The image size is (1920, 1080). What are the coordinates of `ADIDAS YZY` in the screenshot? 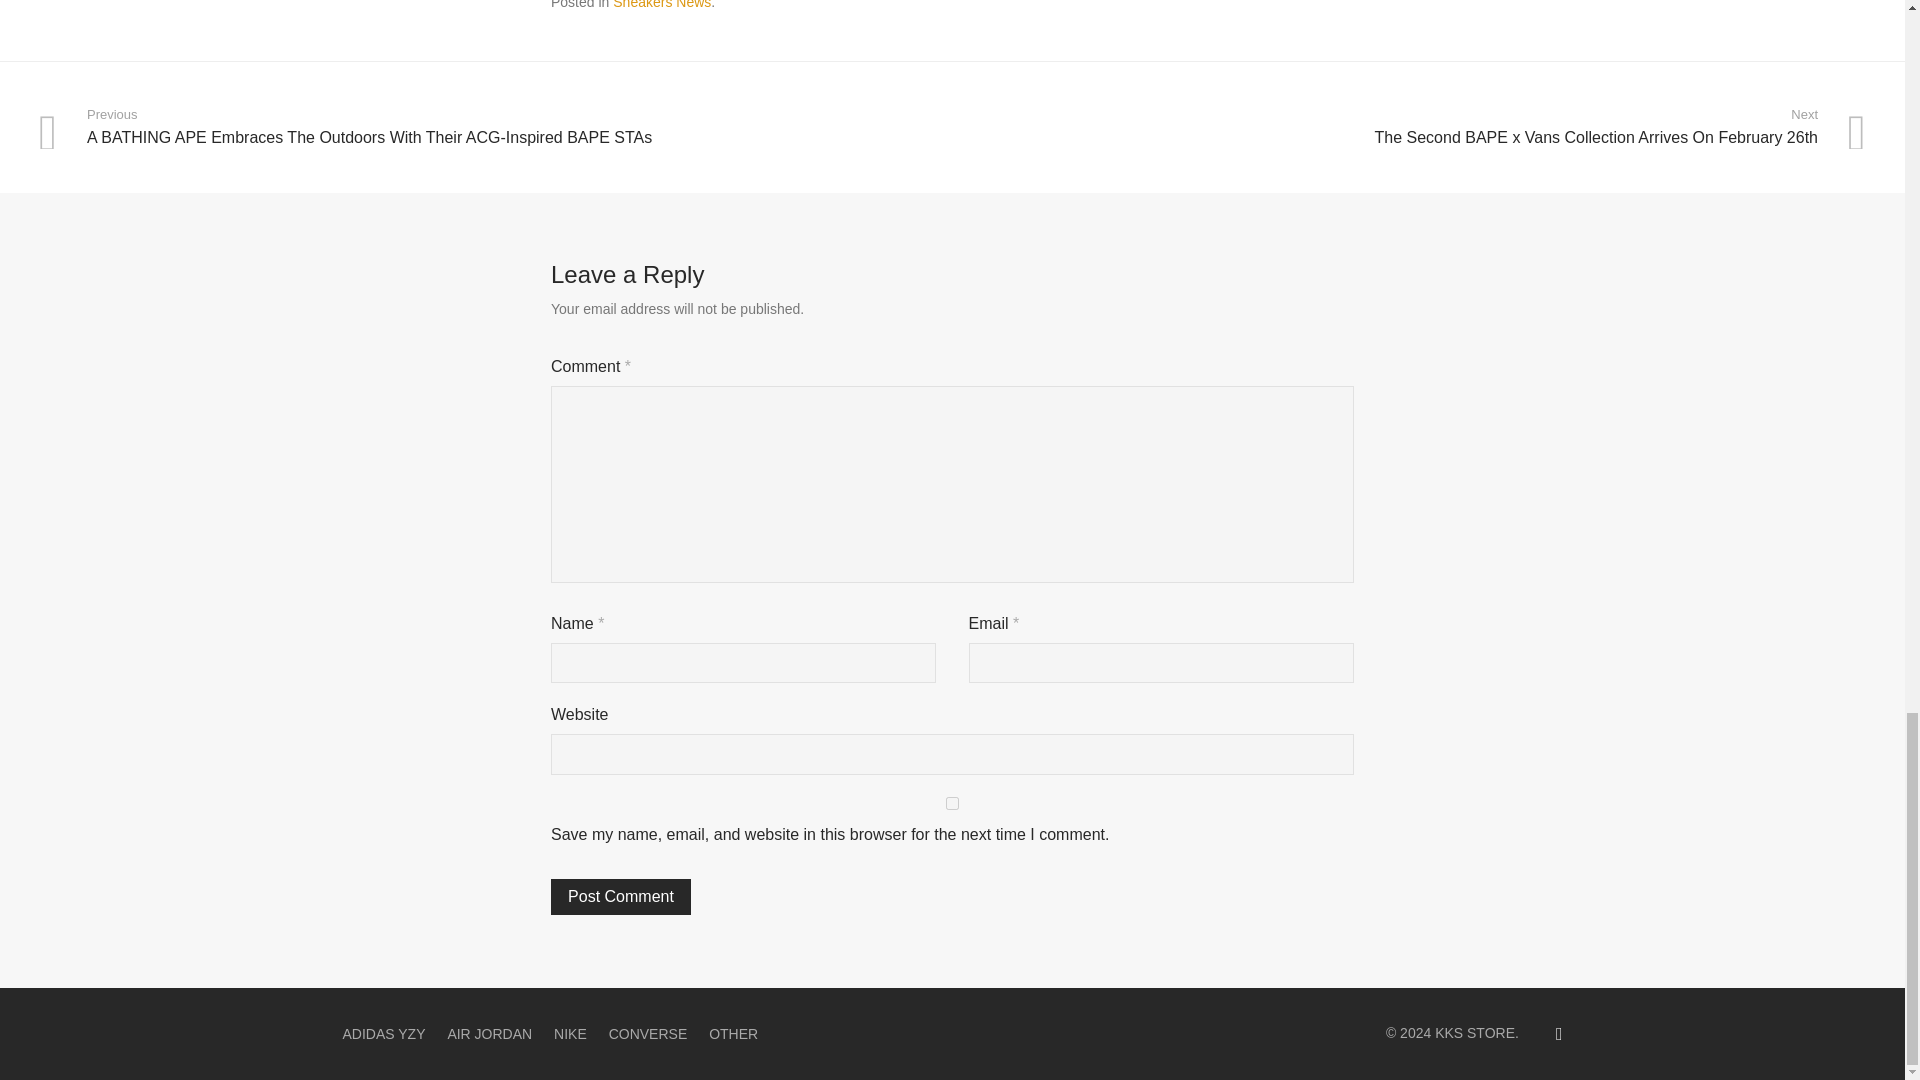 It's located at (382, 1034).